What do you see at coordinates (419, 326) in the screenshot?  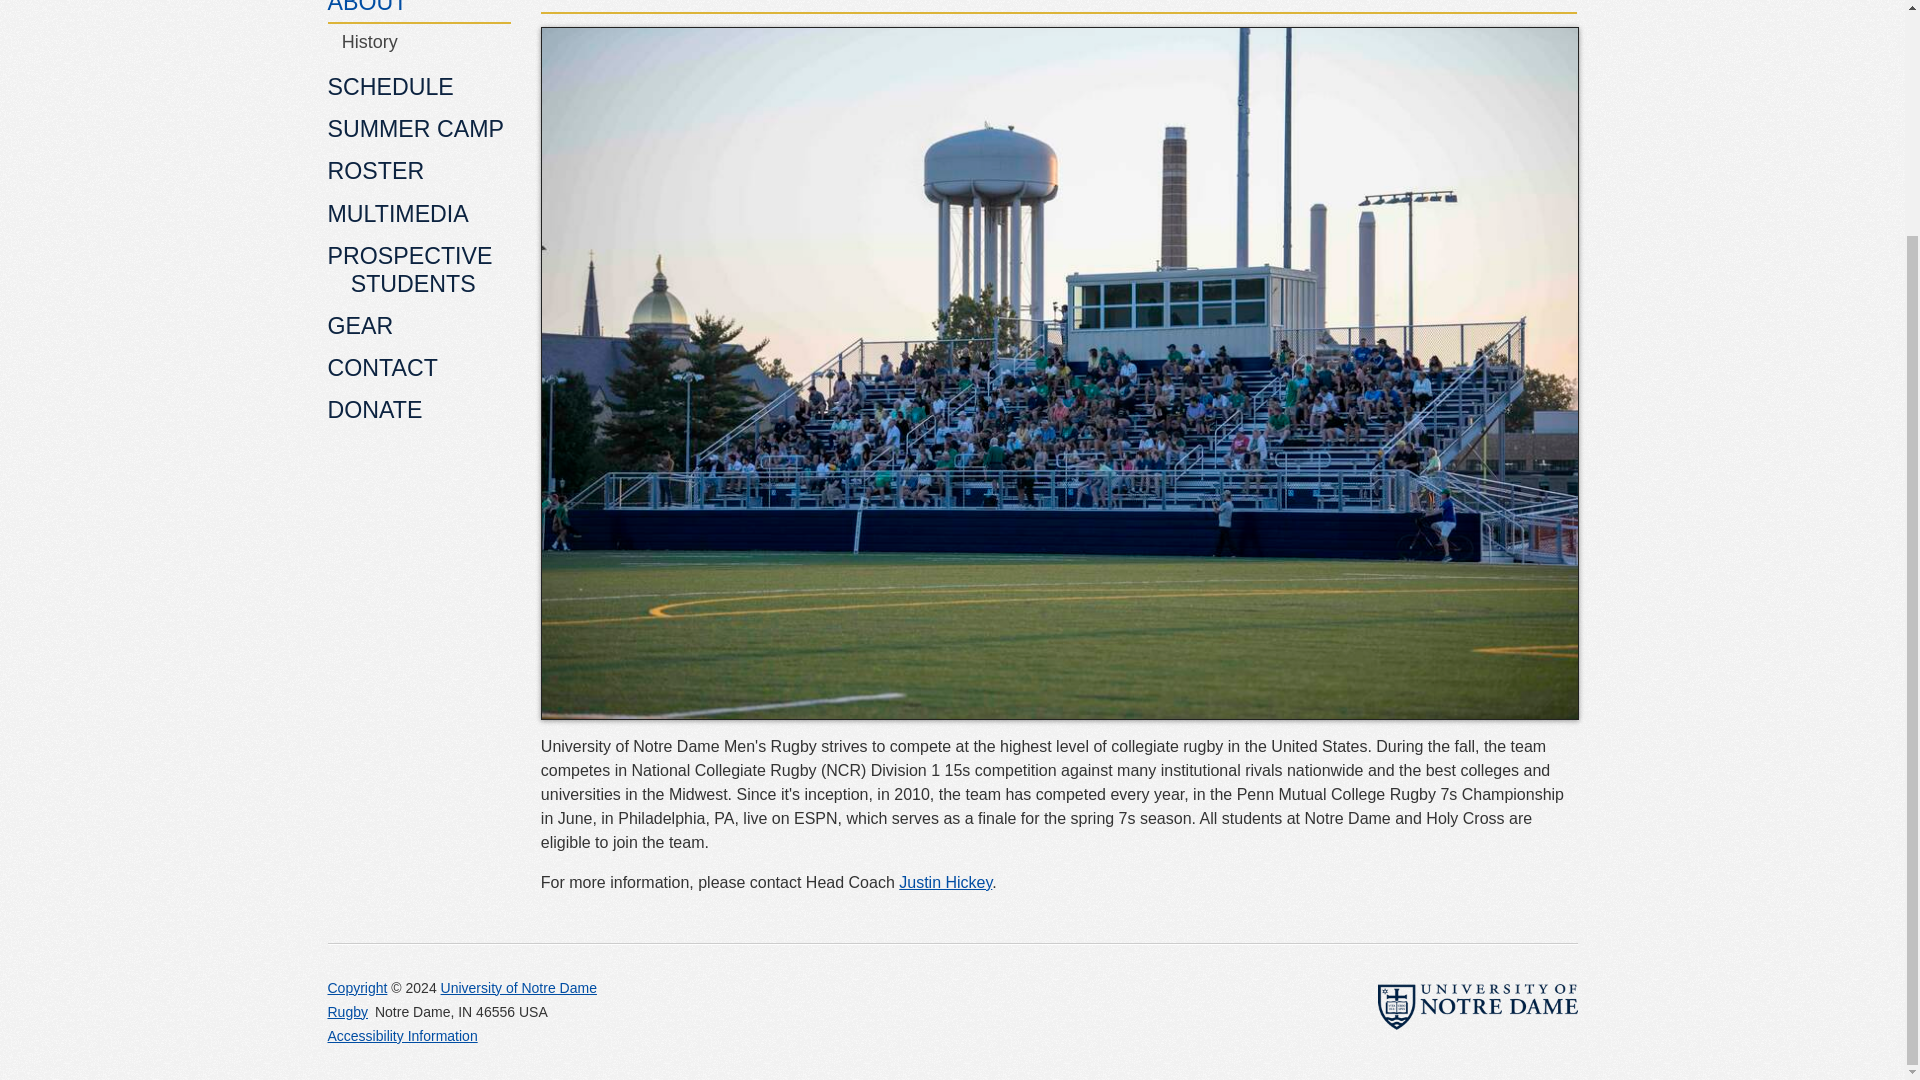 I see `GEAR` at bounding box center [419, 326].